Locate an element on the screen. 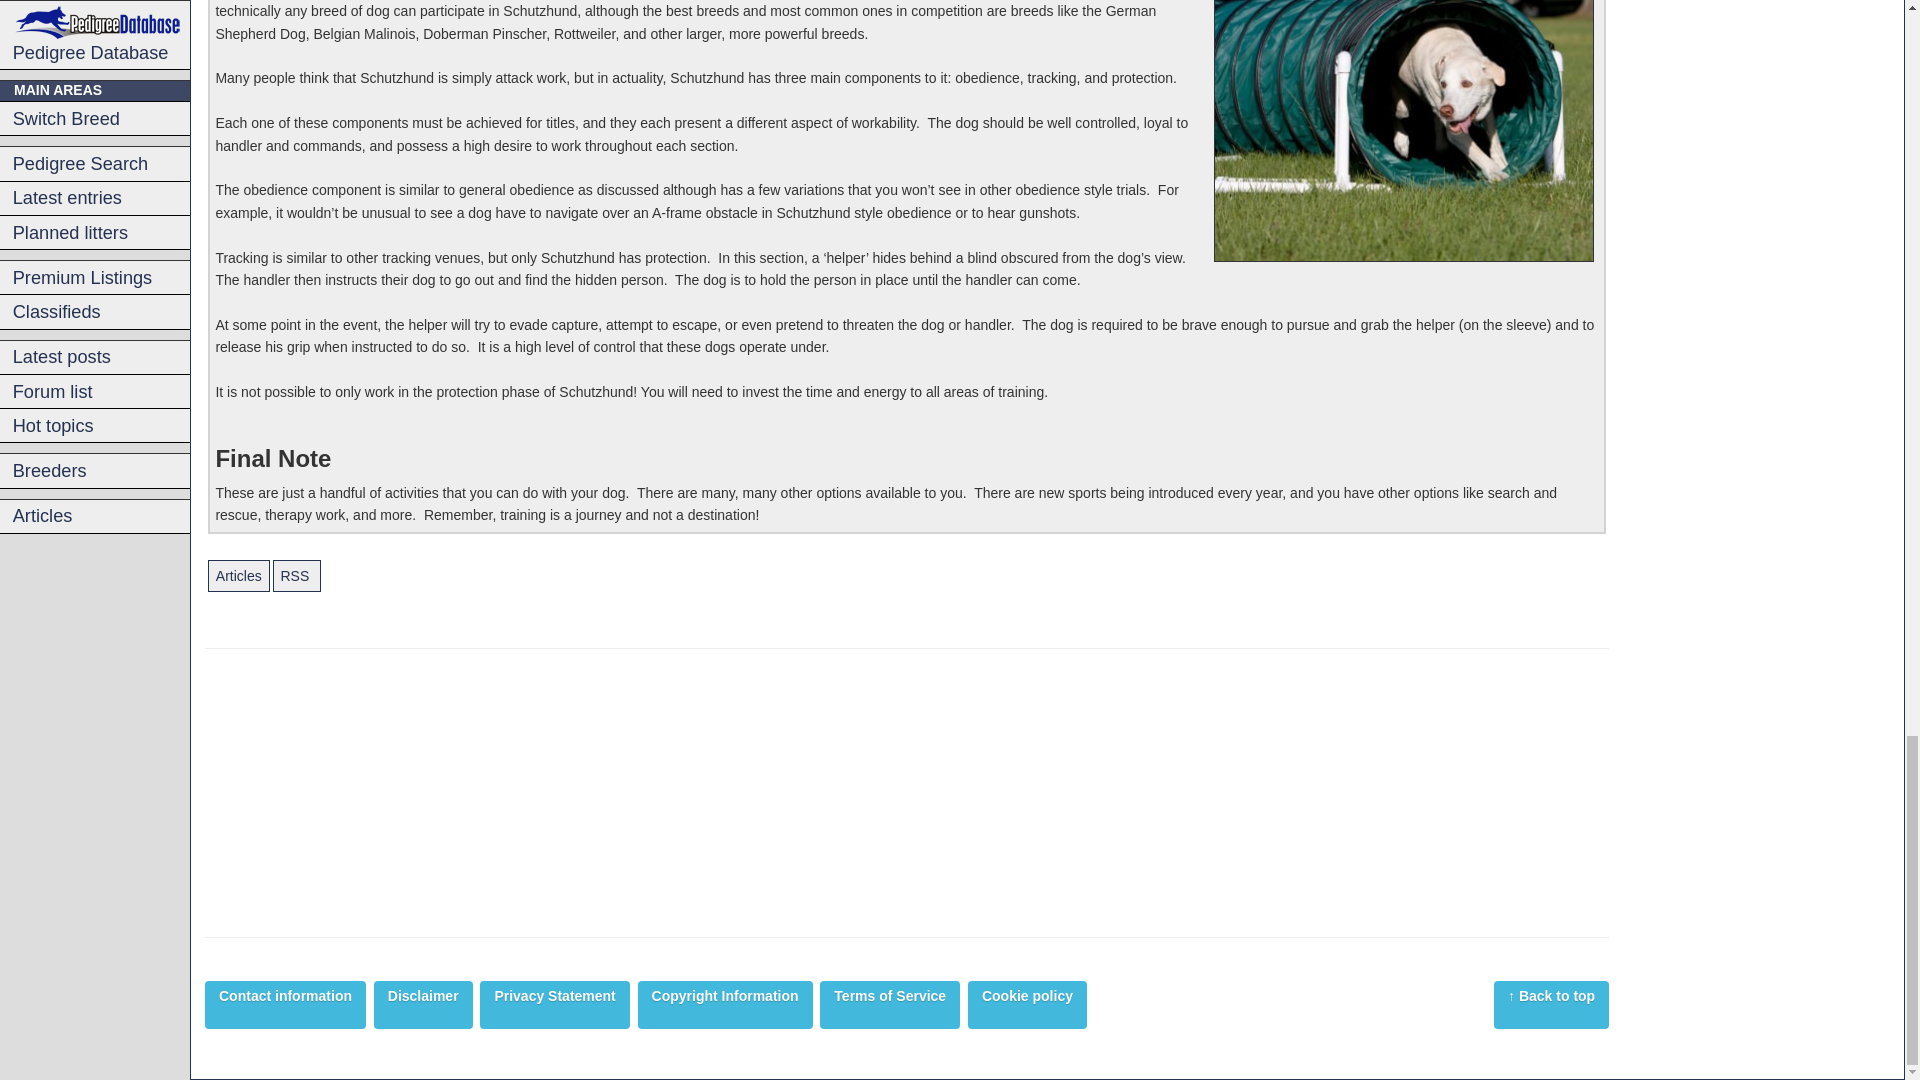 The height and width of the screenshot is (1080, 1920). Privacy Statement is located at coordinates (554, 1004).